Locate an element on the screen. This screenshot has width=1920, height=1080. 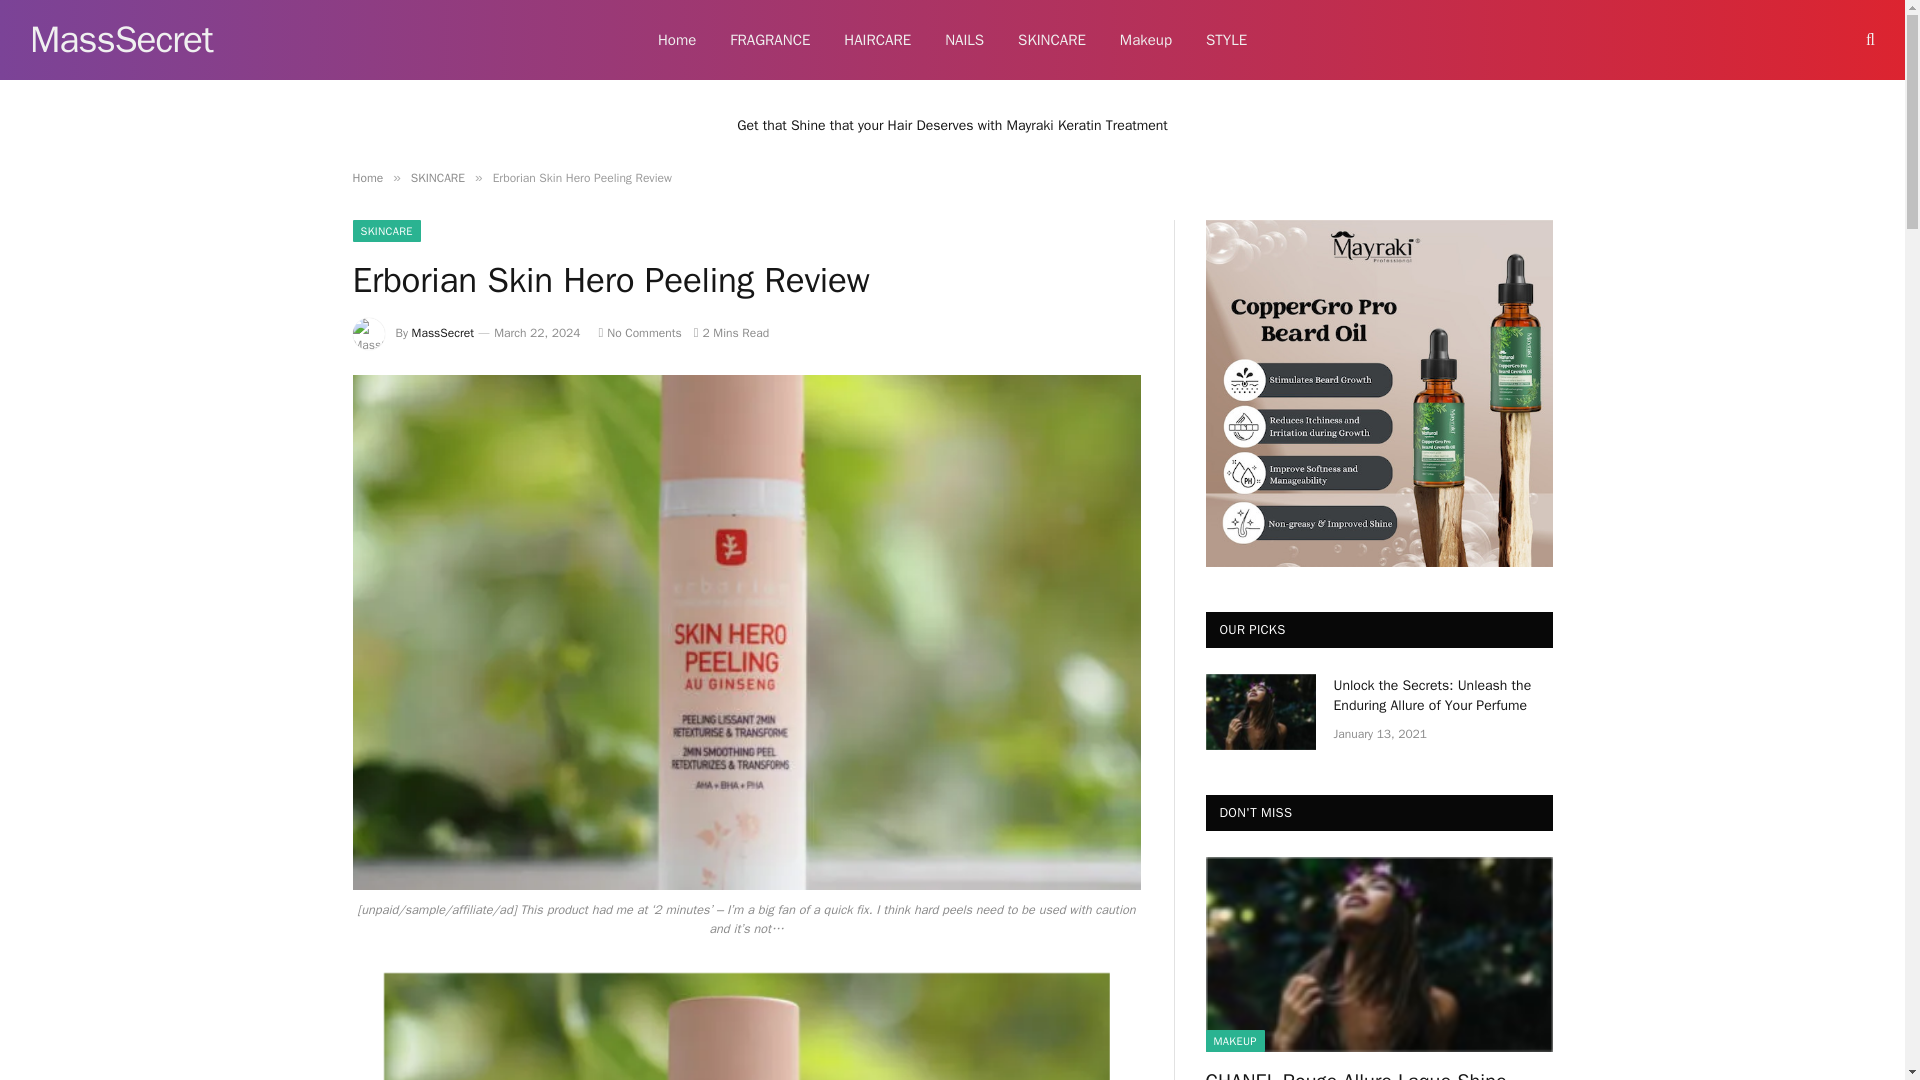
Home is located at coordinates (366, 177).